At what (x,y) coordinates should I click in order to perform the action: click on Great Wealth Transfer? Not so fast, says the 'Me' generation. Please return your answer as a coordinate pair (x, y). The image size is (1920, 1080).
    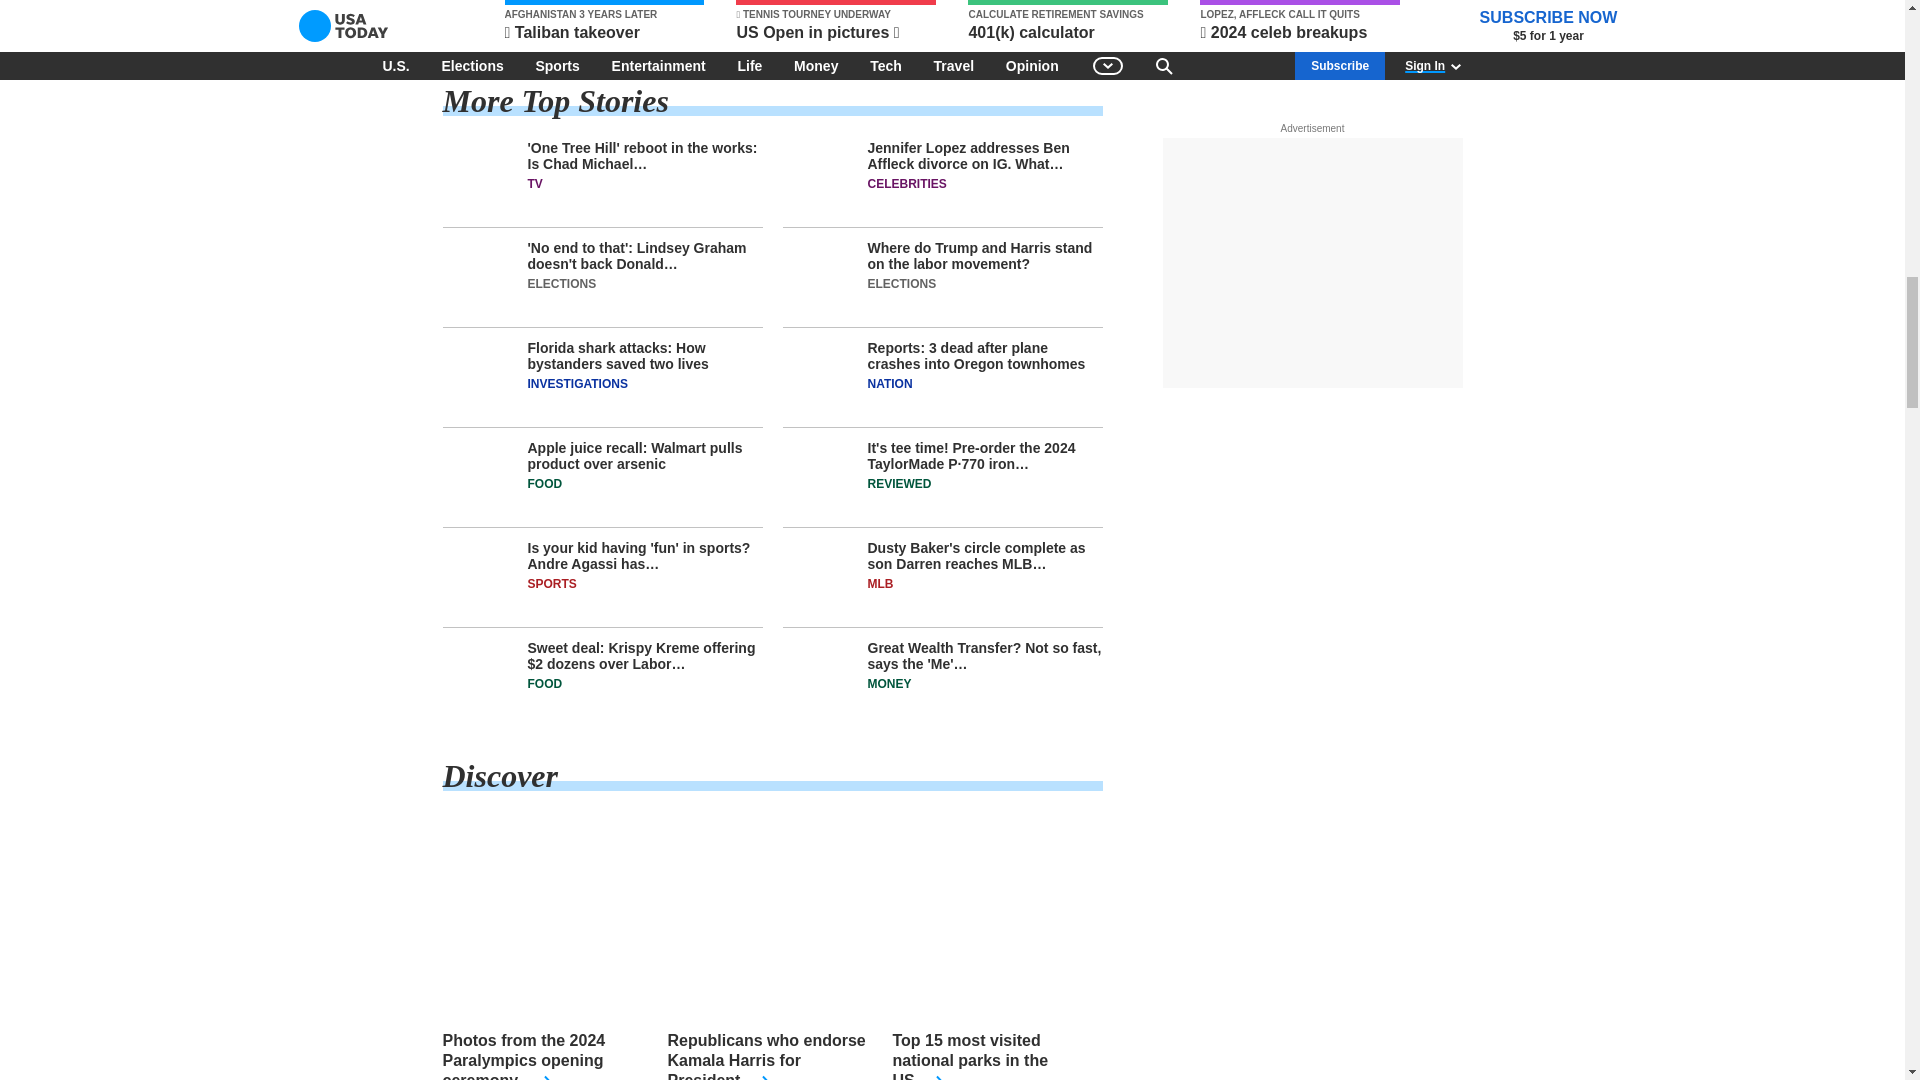
    Looking at the image, I should click on (942, 677).